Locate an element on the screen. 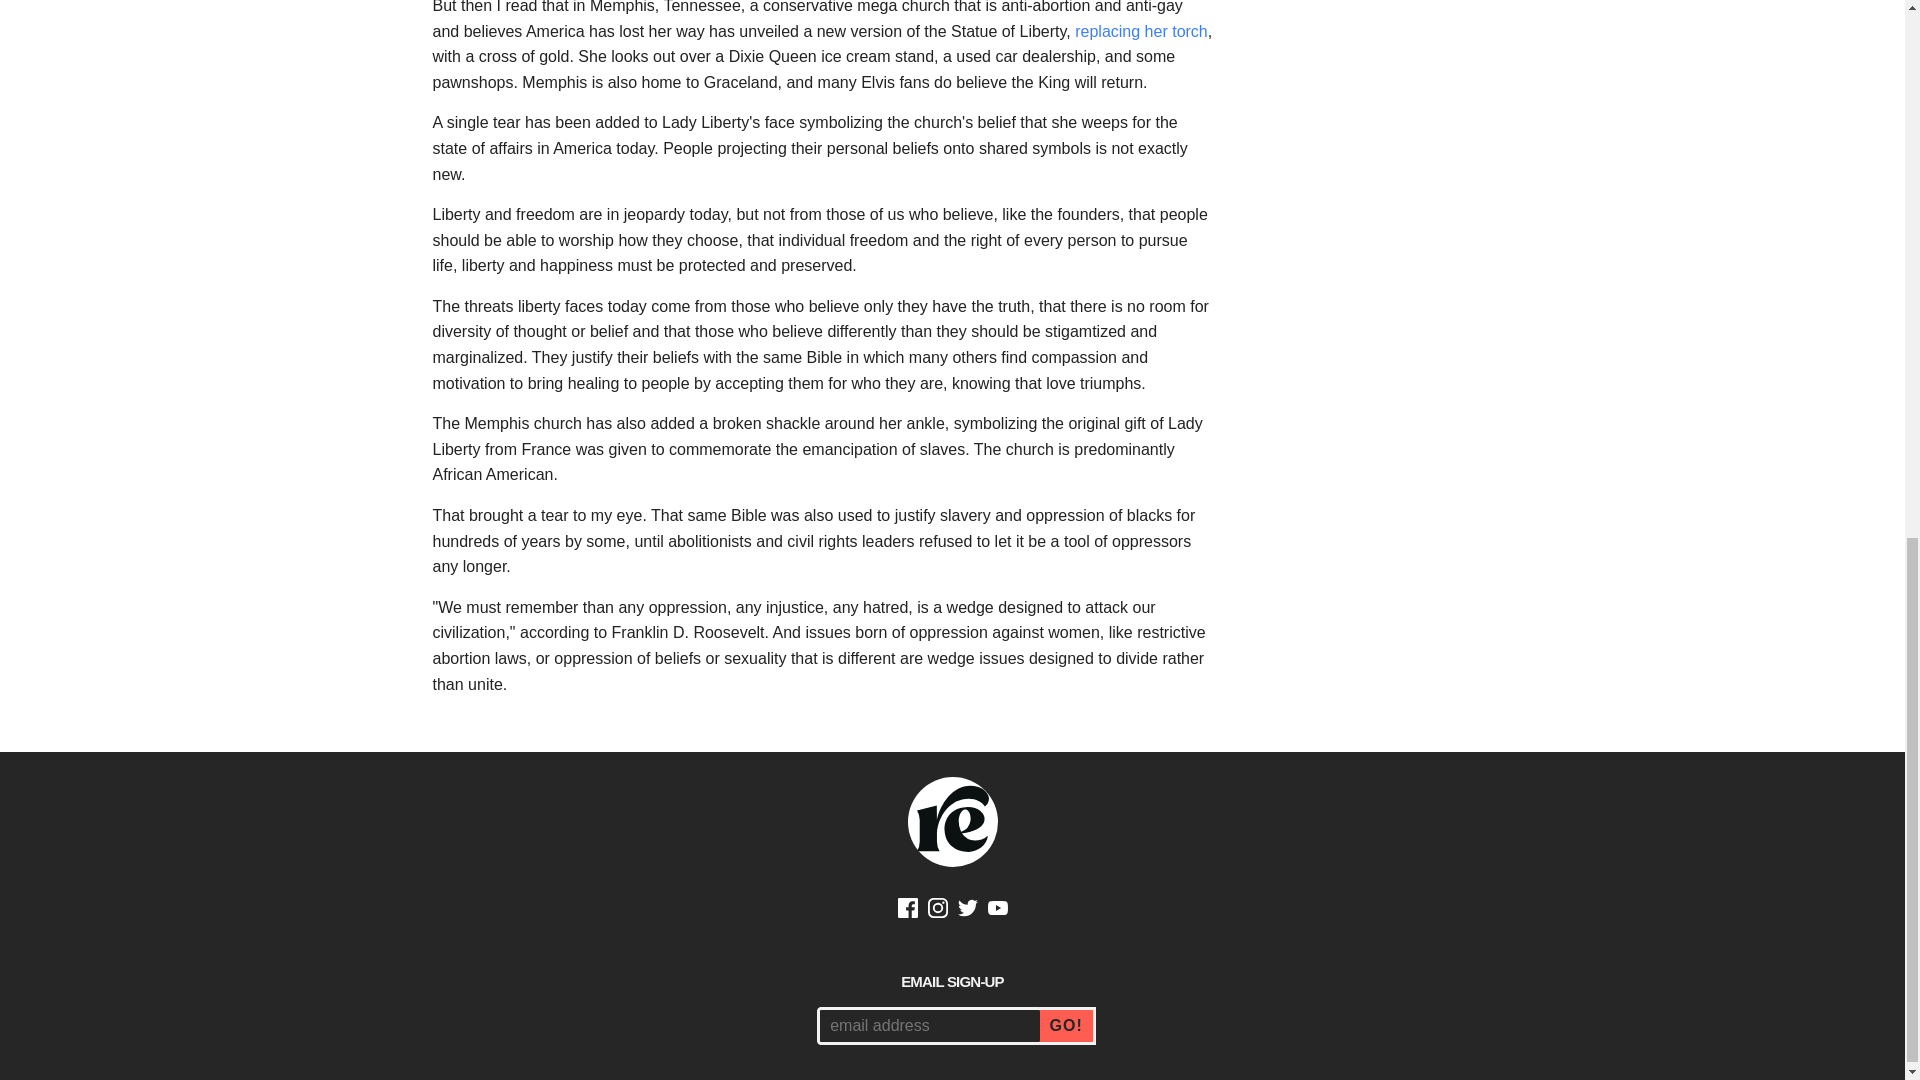 The height and width of the screenshot is (1080, 1920). replacing her torch is located at coordinates (1141, 30).